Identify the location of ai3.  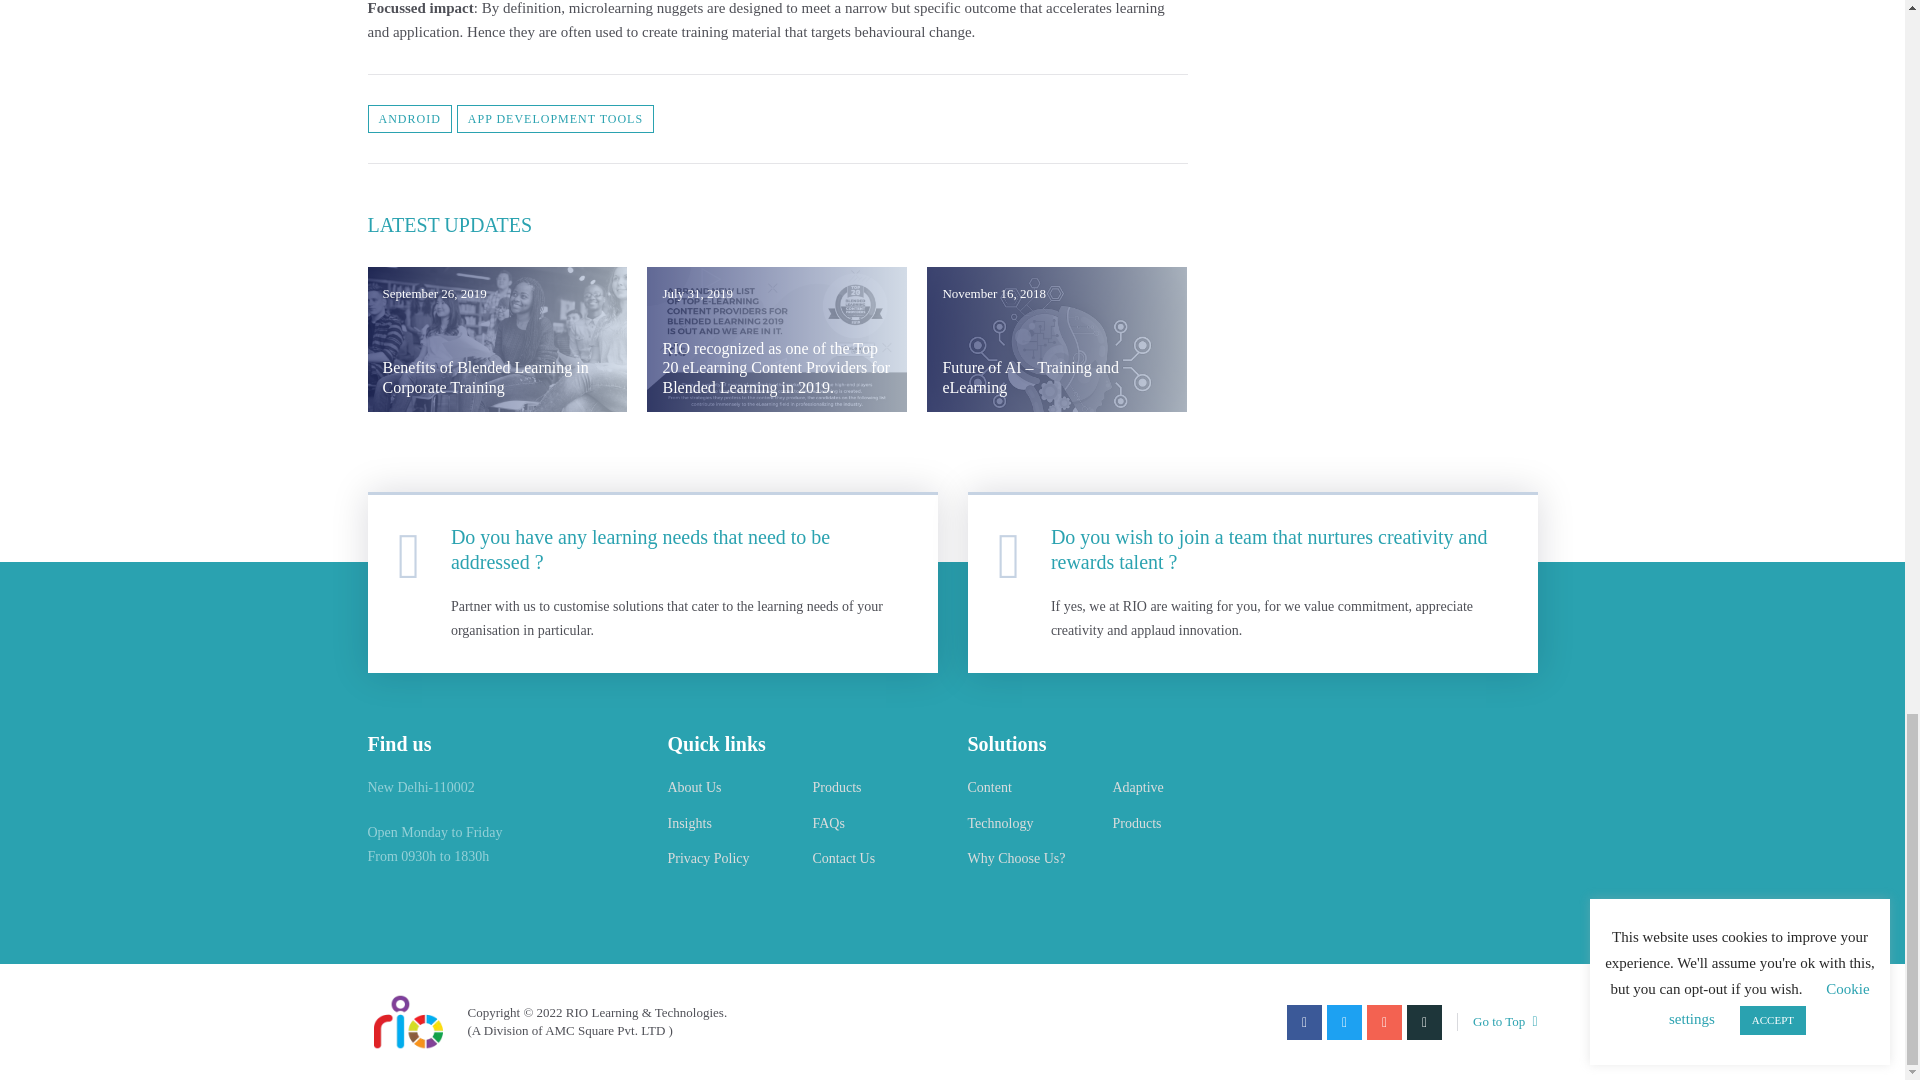
(1056, 338).